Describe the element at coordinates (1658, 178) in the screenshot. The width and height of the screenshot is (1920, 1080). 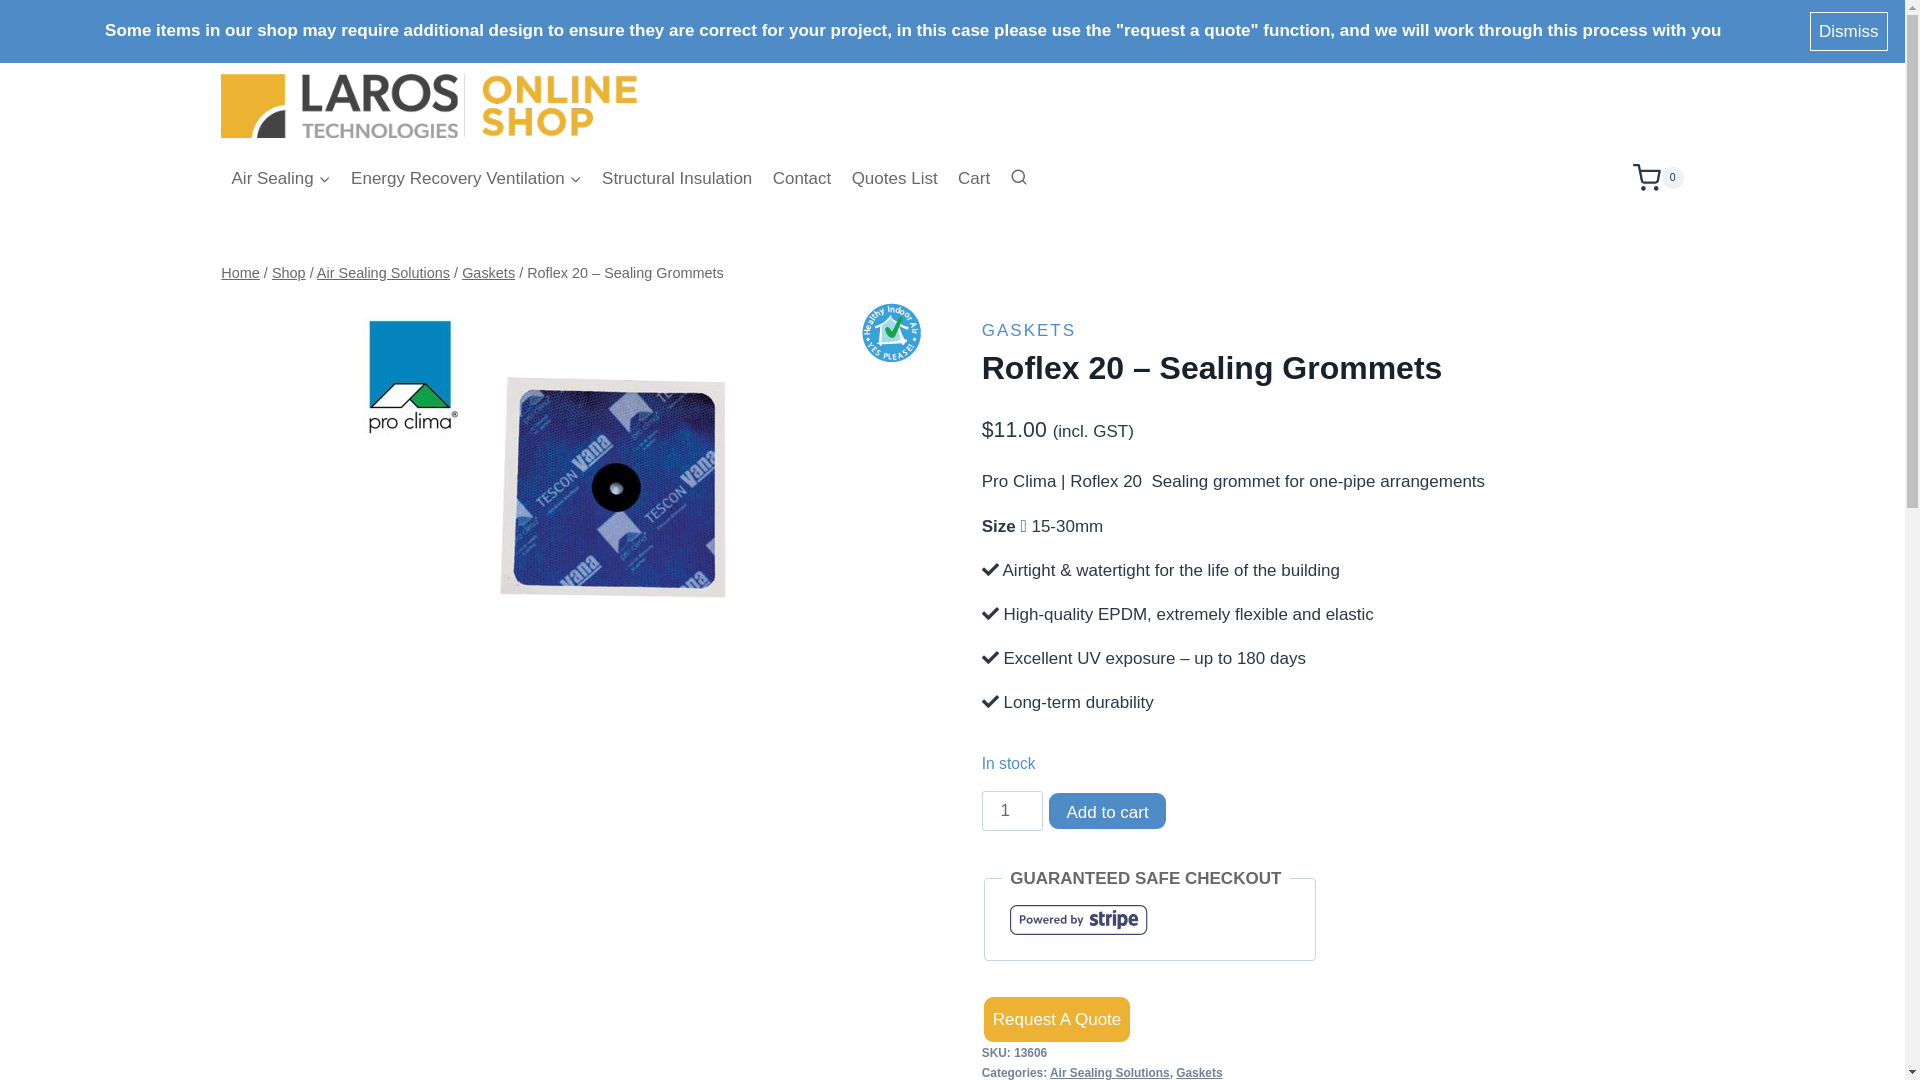
I see `0` at that location.